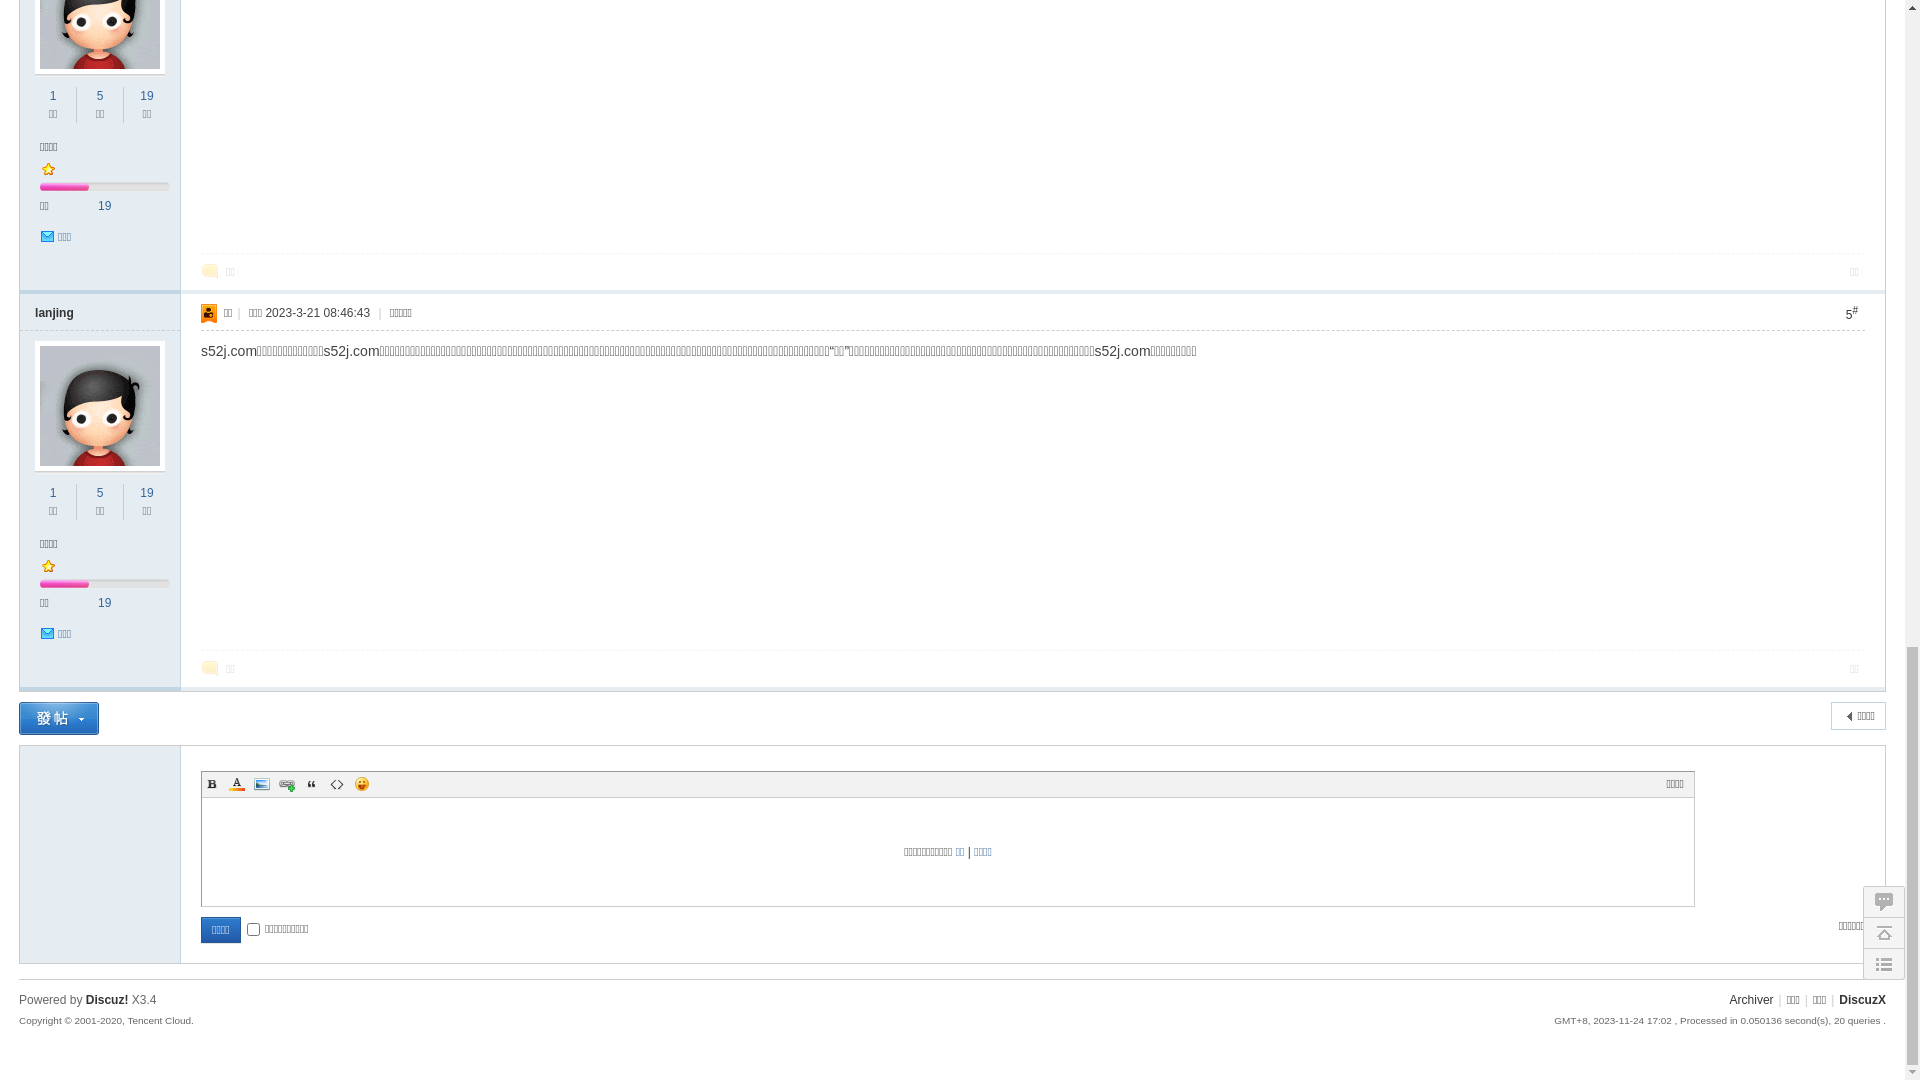 The height and width of the screenshot is (1080, 1920). What do you see at coordinates (54, 324) in the screenshot?
I see `lanjing` at bounding box center [54, 324].